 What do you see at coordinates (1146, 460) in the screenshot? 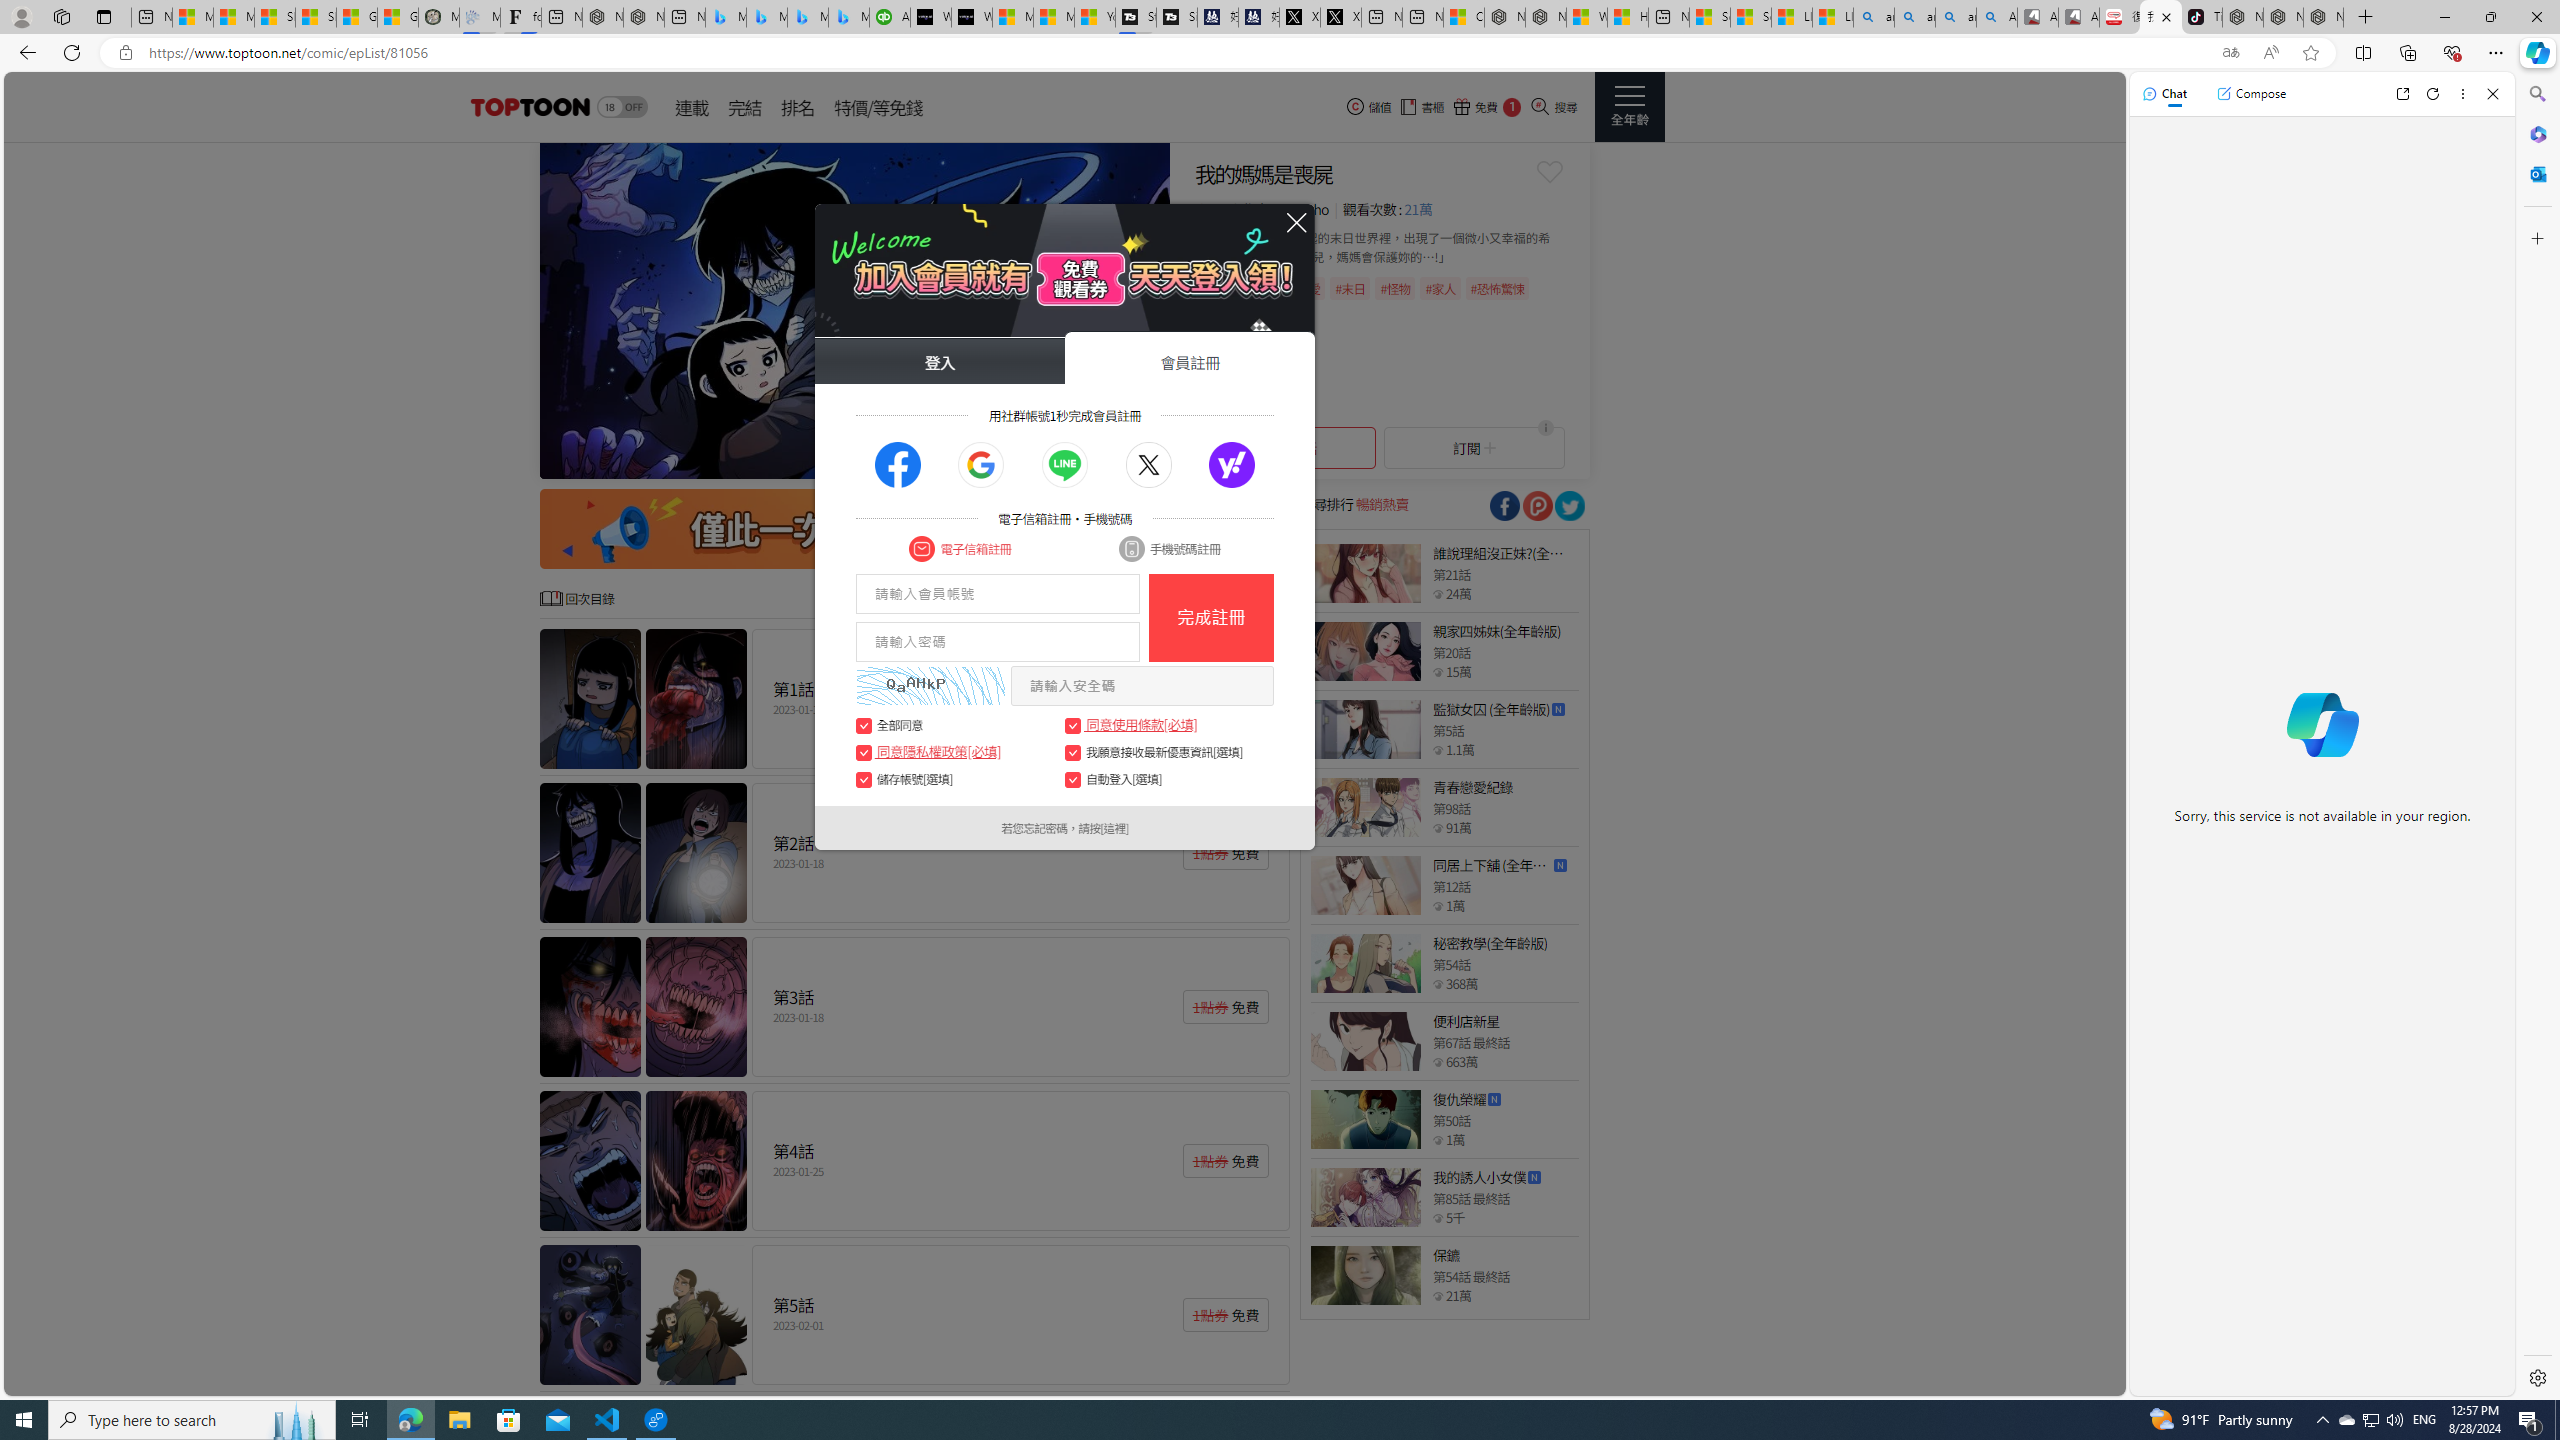
I see `Go to slide 10` at bounding box center [1146, 460].